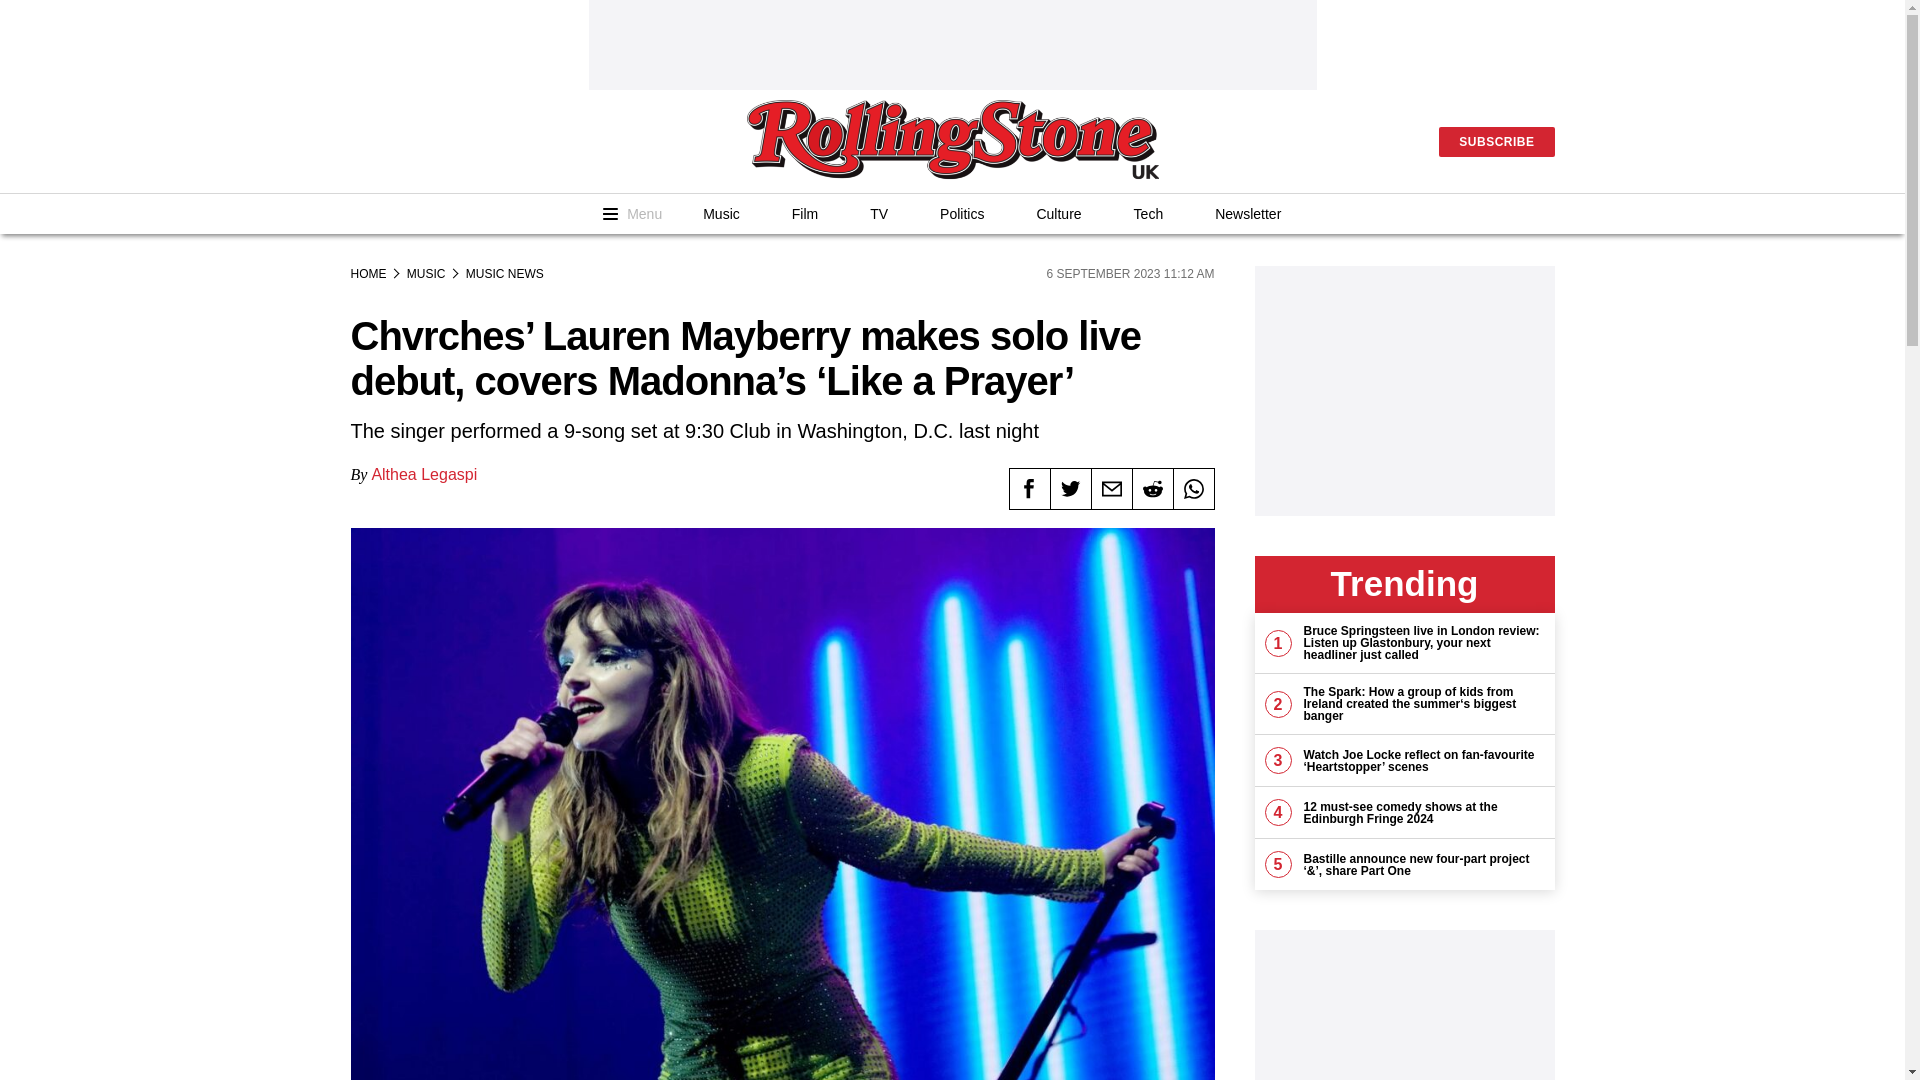 The width and height of the screenshot is (1920, 1080). I want to click on Culture, so click(1058, 214).